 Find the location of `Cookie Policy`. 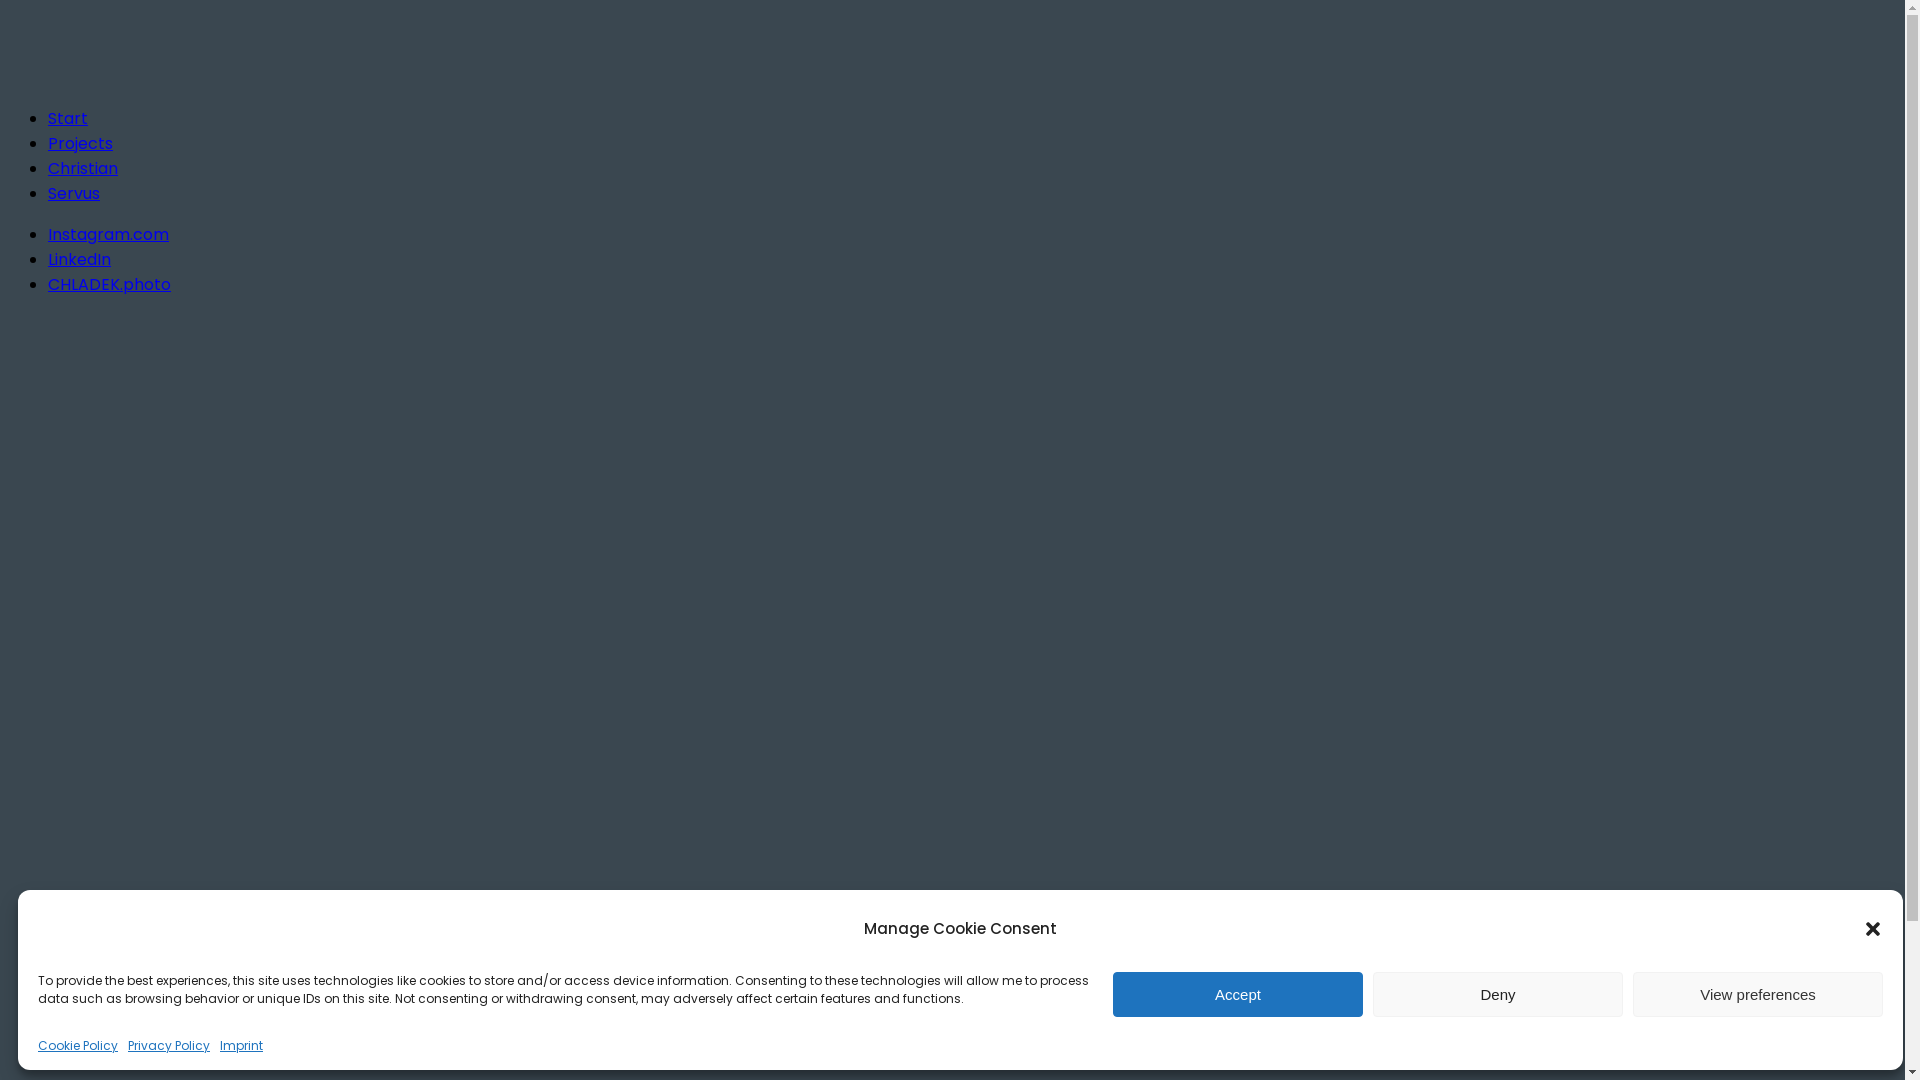

Cookie Policy is located at coordinates (78, 1046).